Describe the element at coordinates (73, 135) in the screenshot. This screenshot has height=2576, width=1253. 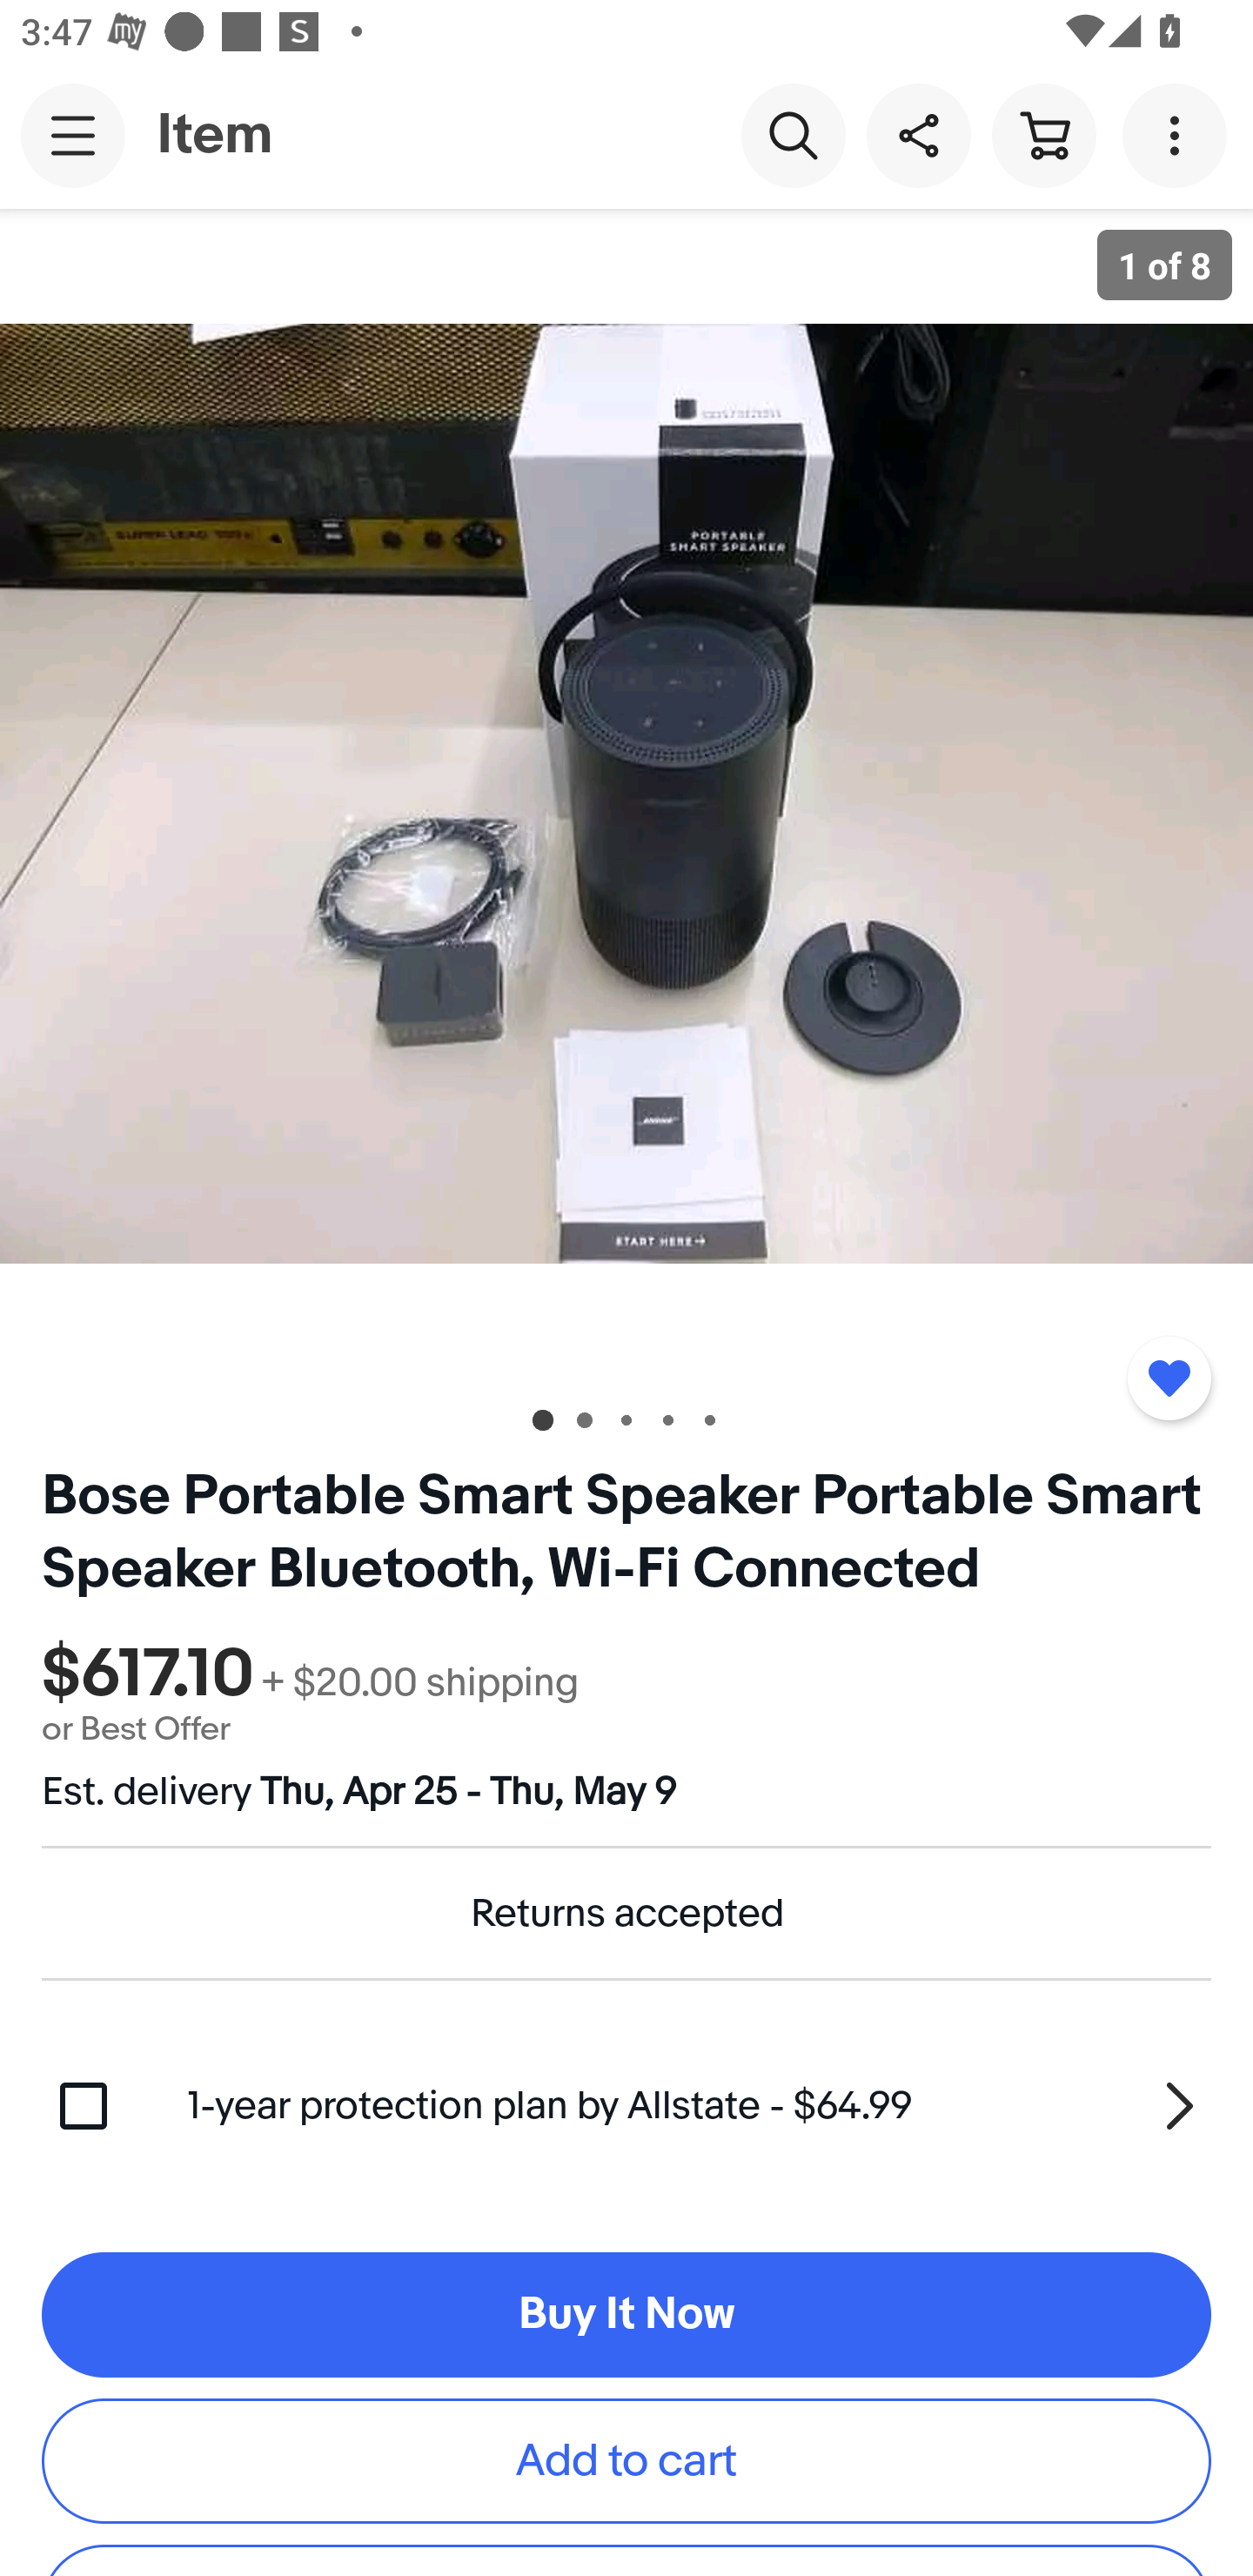
I see `Main navigation, open` at that location.